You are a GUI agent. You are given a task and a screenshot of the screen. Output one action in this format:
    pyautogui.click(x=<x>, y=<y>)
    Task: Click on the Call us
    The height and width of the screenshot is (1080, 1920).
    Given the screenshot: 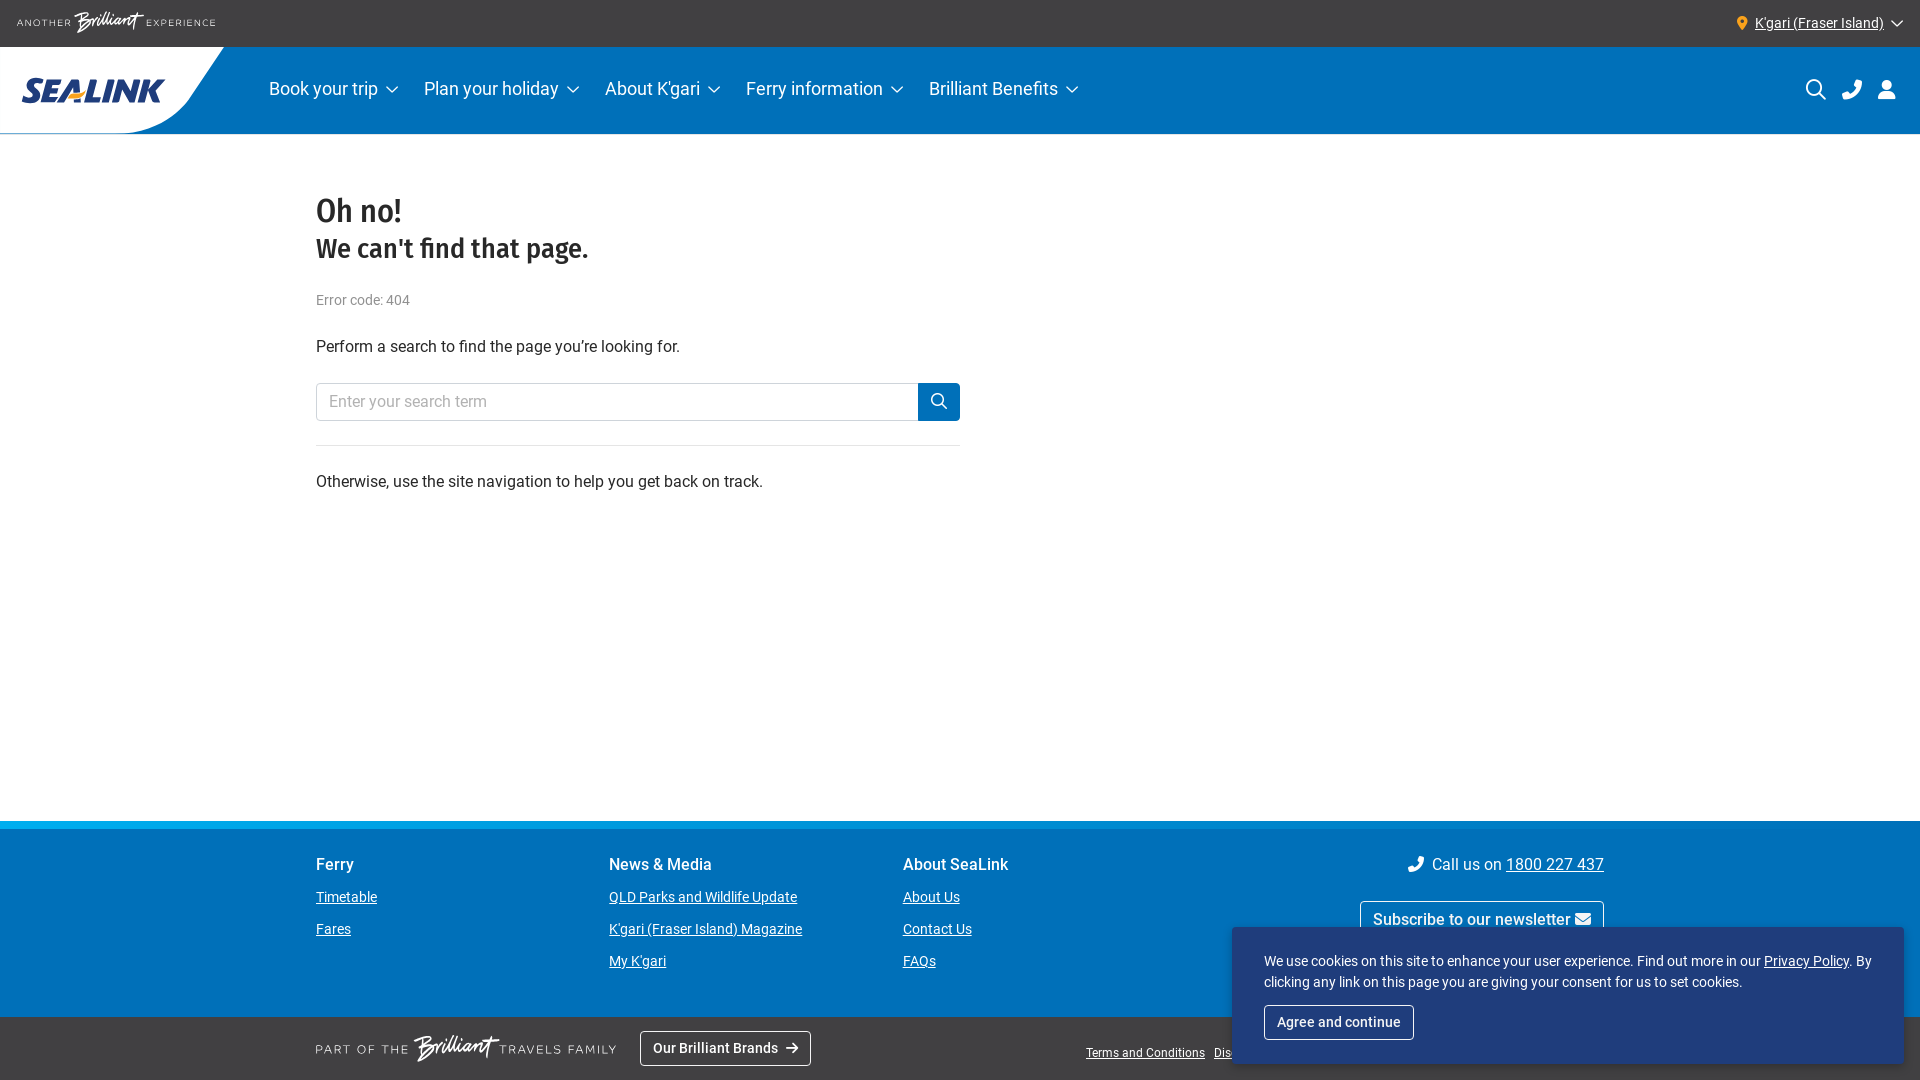 What is the action you would take?
    pyautogui.click(x=1852, y=90)
    